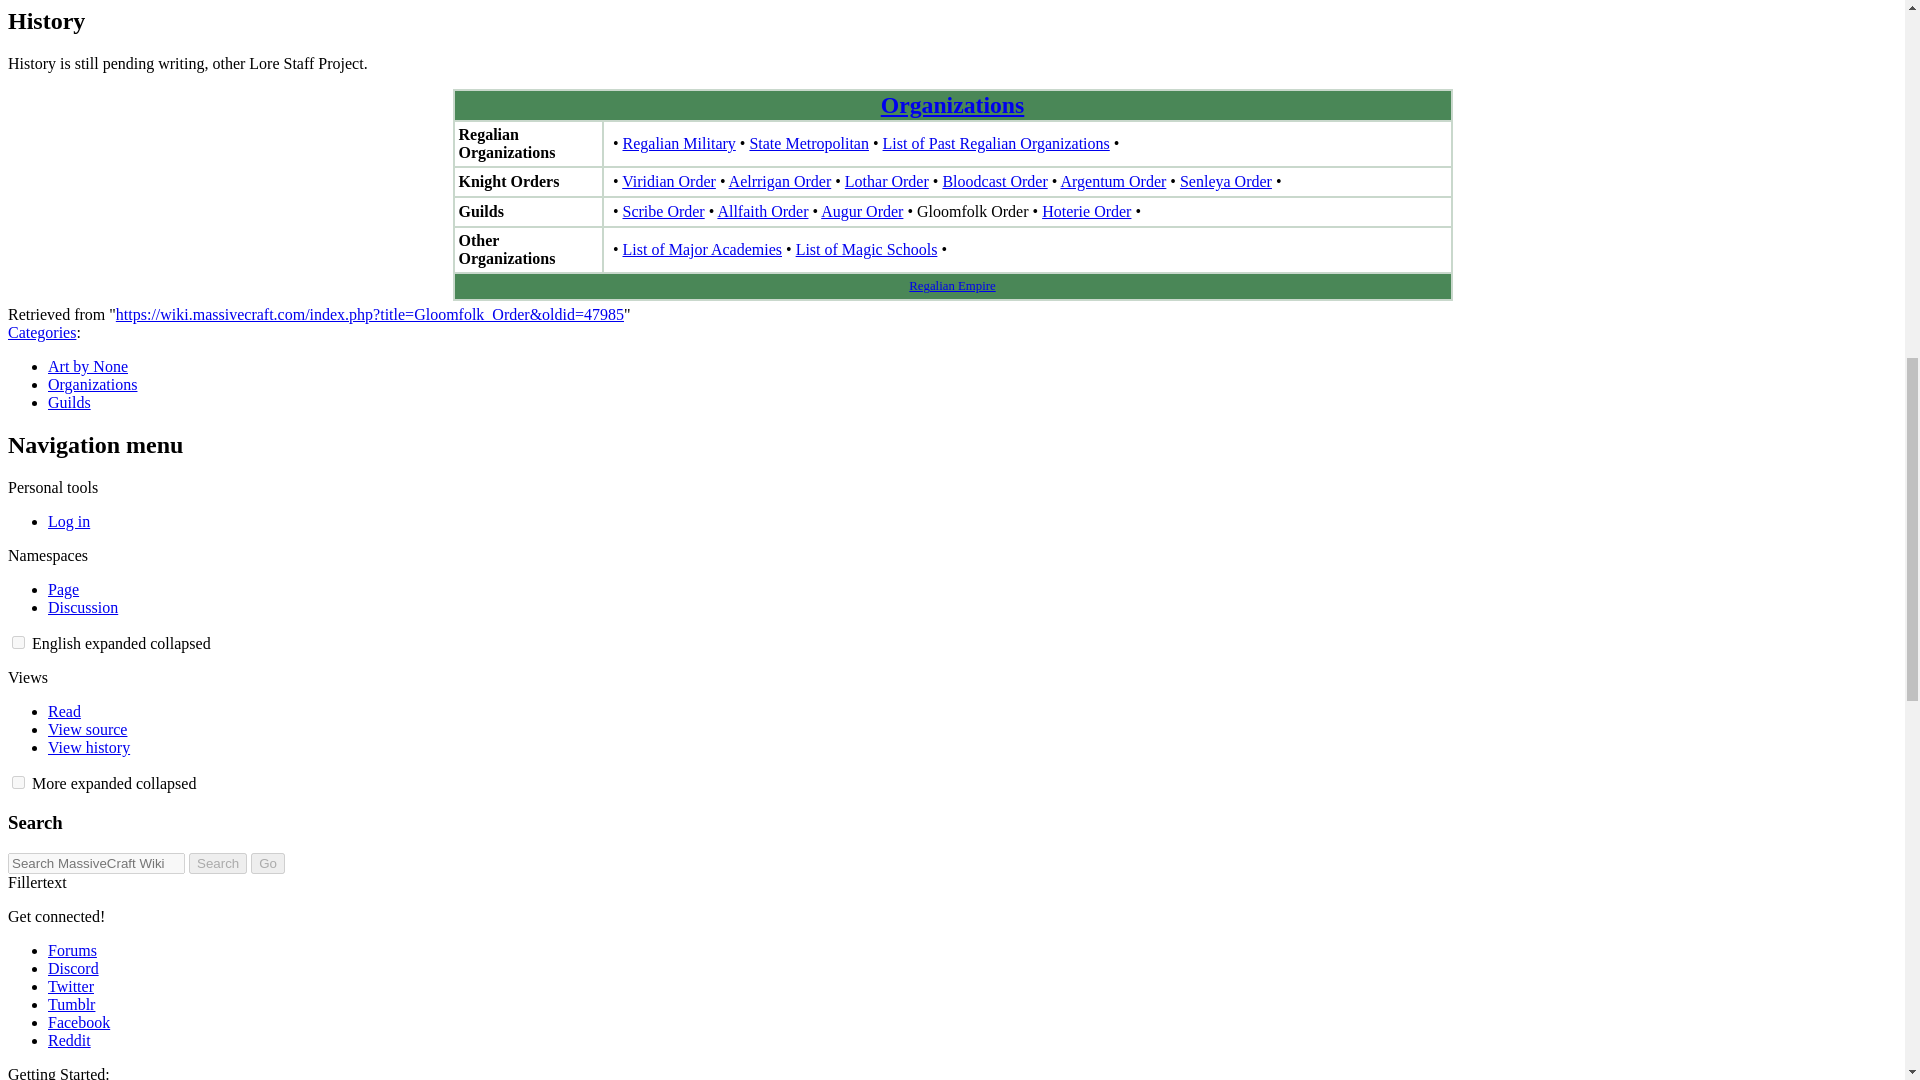 The image size is (1920, 1080). Describe the element at coordinates (953, 104) in the screenshot. I see `Organizations` at that location.